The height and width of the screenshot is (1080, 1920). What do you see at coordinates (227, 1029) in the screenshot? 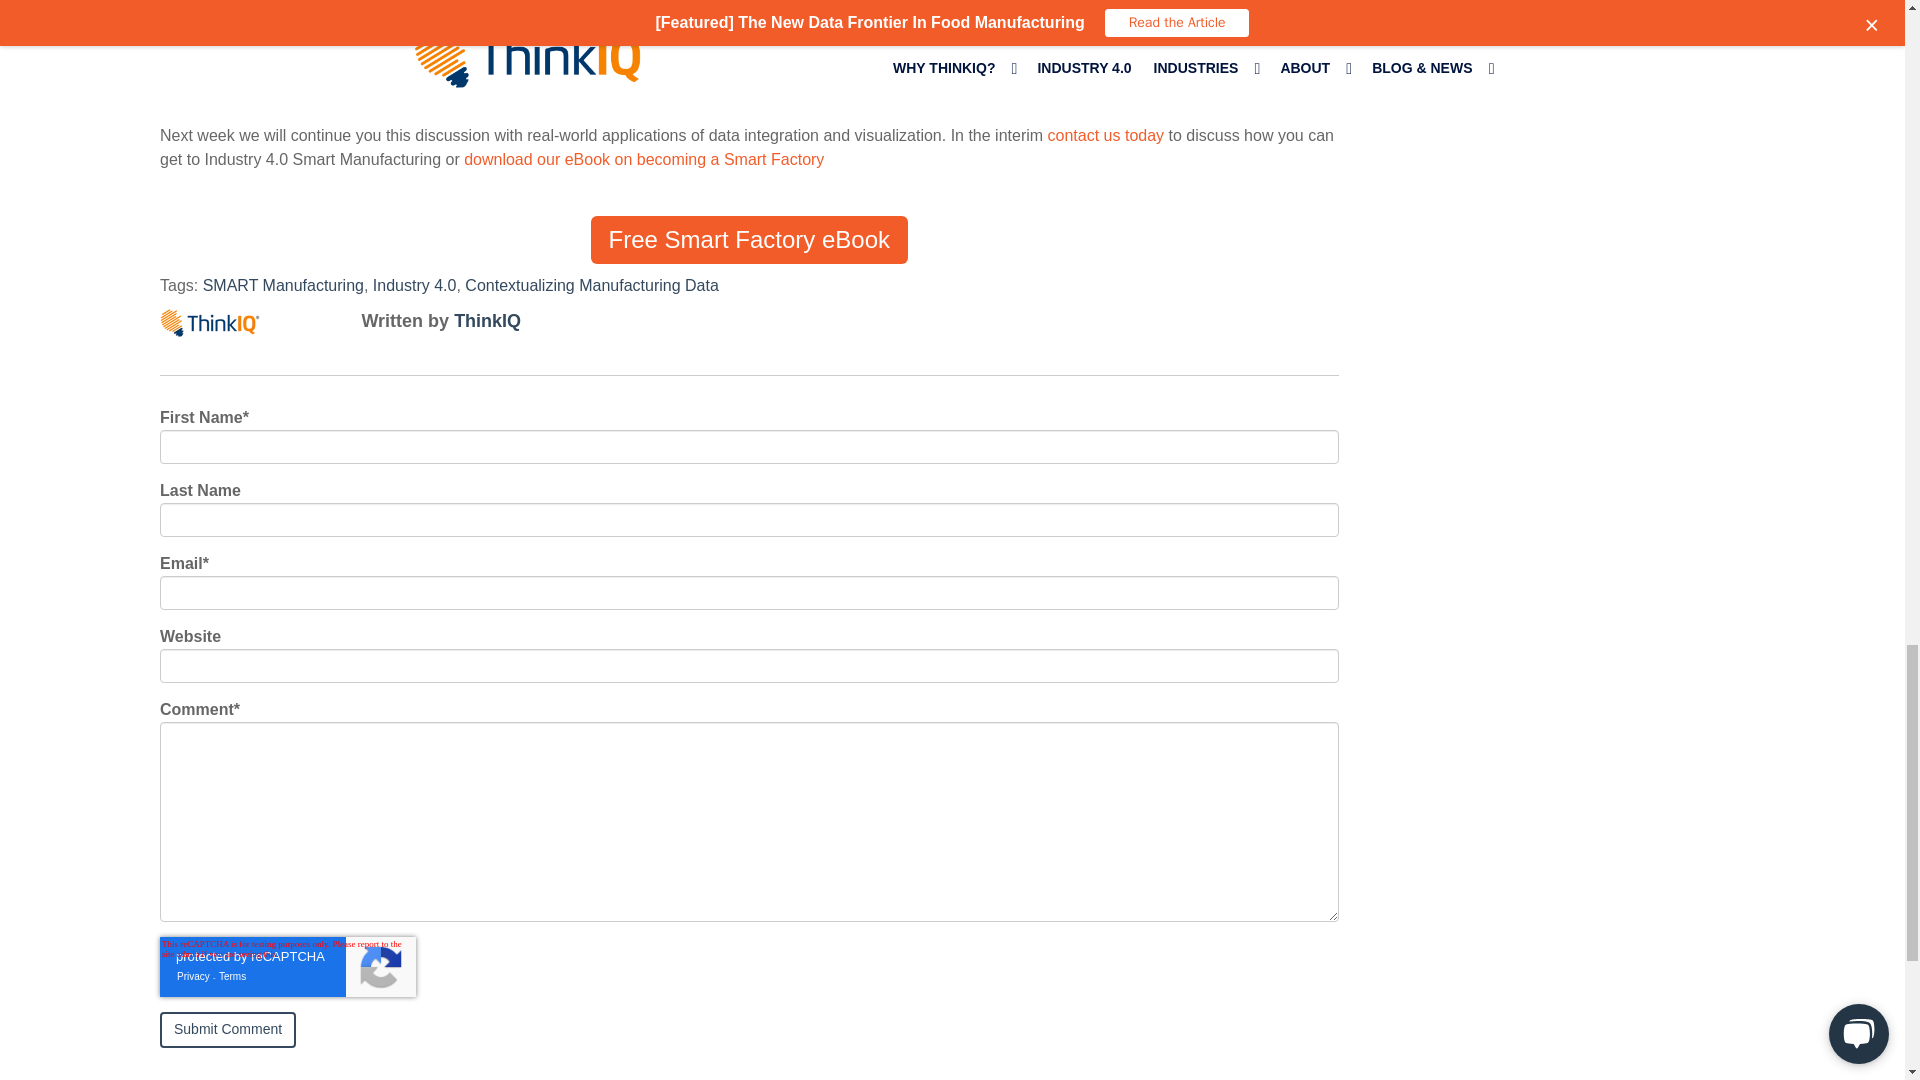
I see `Submit Comment` at bounding box center [227, 1029].